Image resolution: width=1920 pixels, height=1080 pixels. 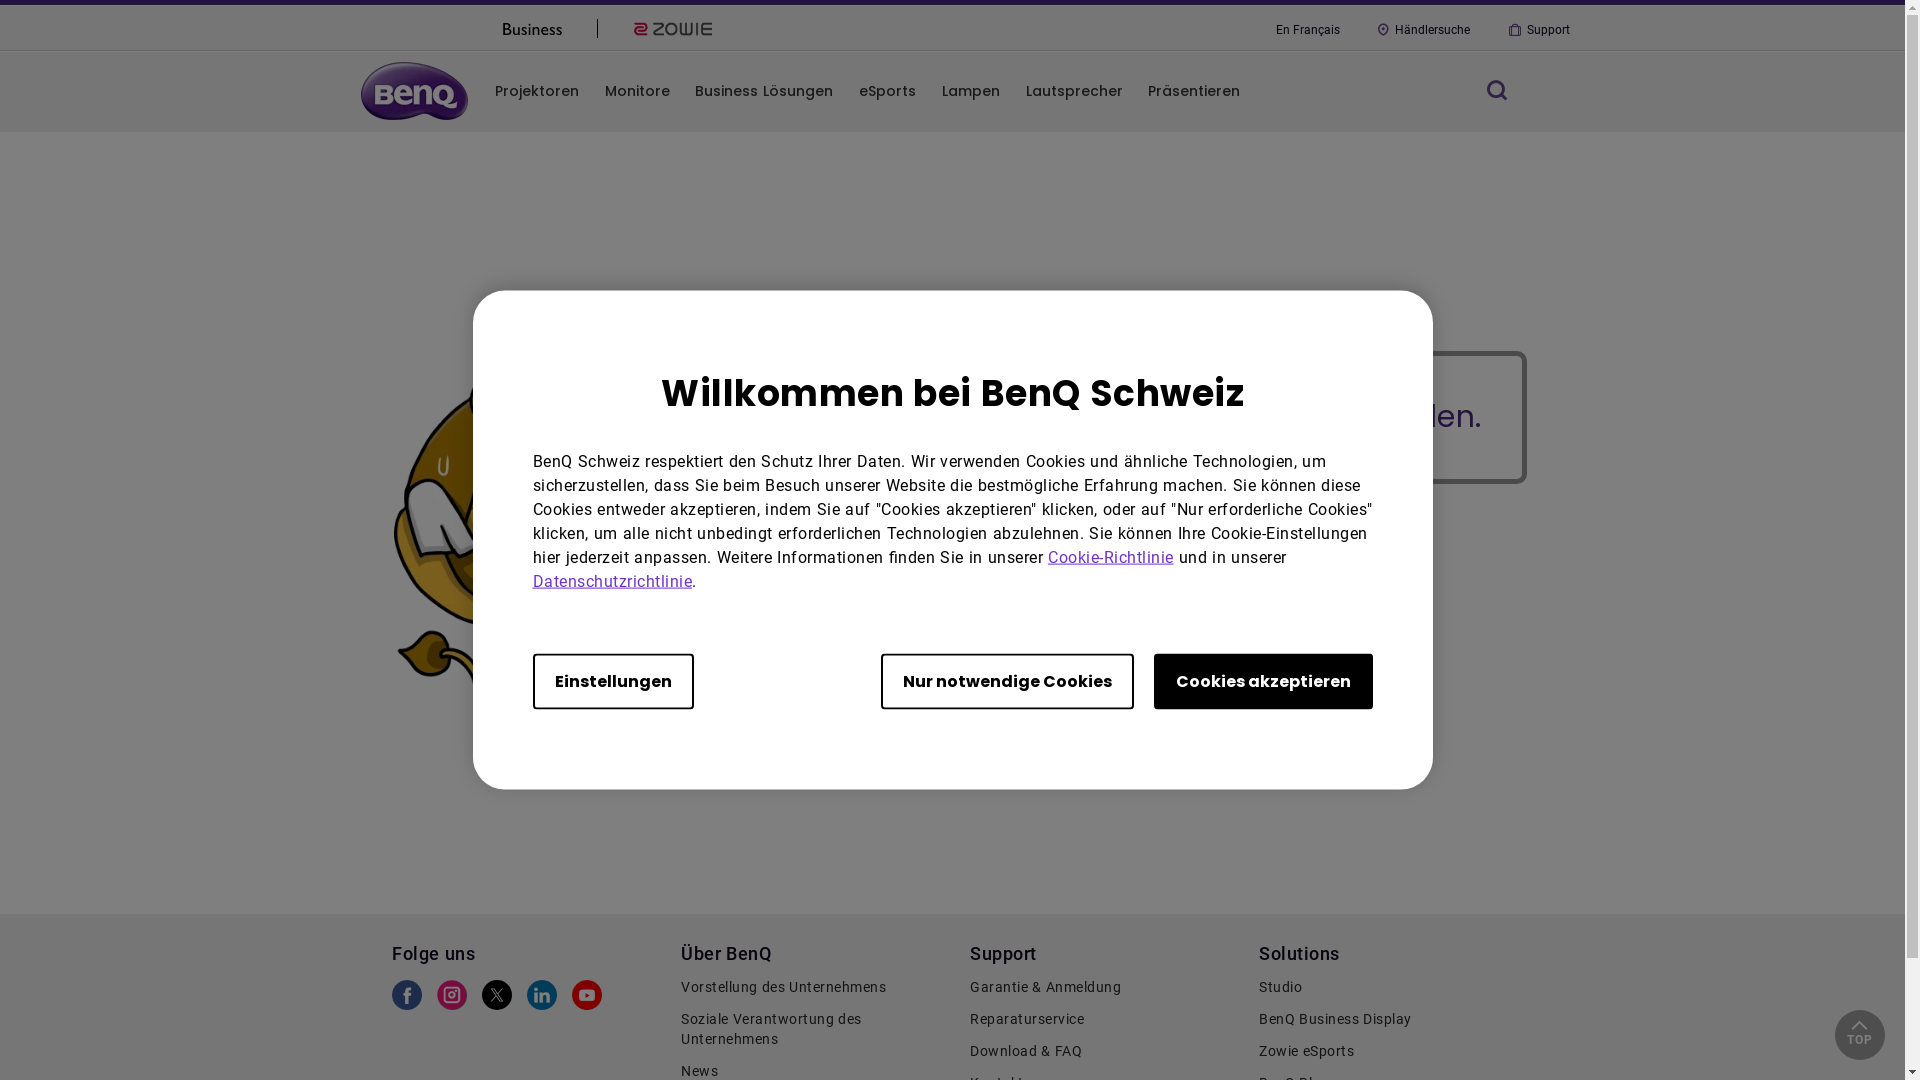 What do you see at coordinates (888, 614) in the screenshot?
I see `Where to buy` at bounding box center [888, 614].